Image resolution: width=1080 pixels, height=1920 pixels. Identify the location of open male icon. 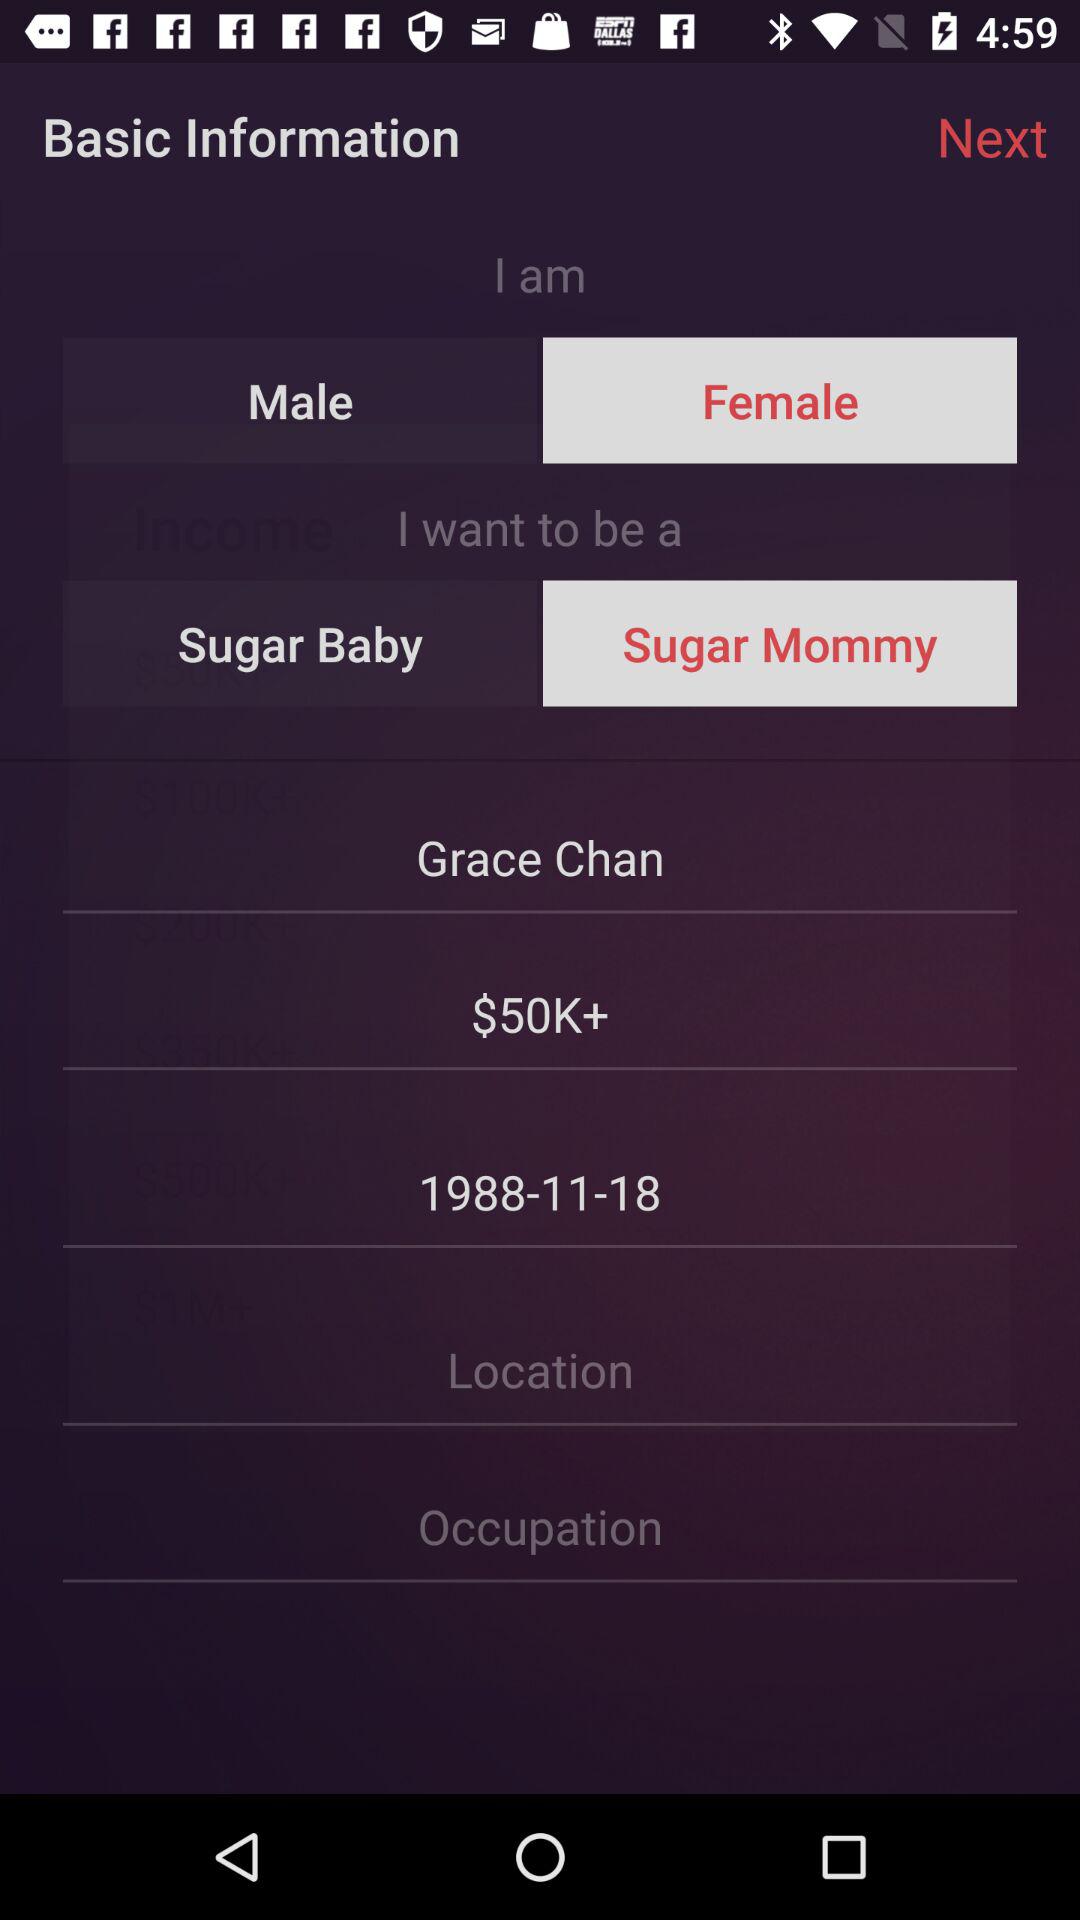
(300, 400).